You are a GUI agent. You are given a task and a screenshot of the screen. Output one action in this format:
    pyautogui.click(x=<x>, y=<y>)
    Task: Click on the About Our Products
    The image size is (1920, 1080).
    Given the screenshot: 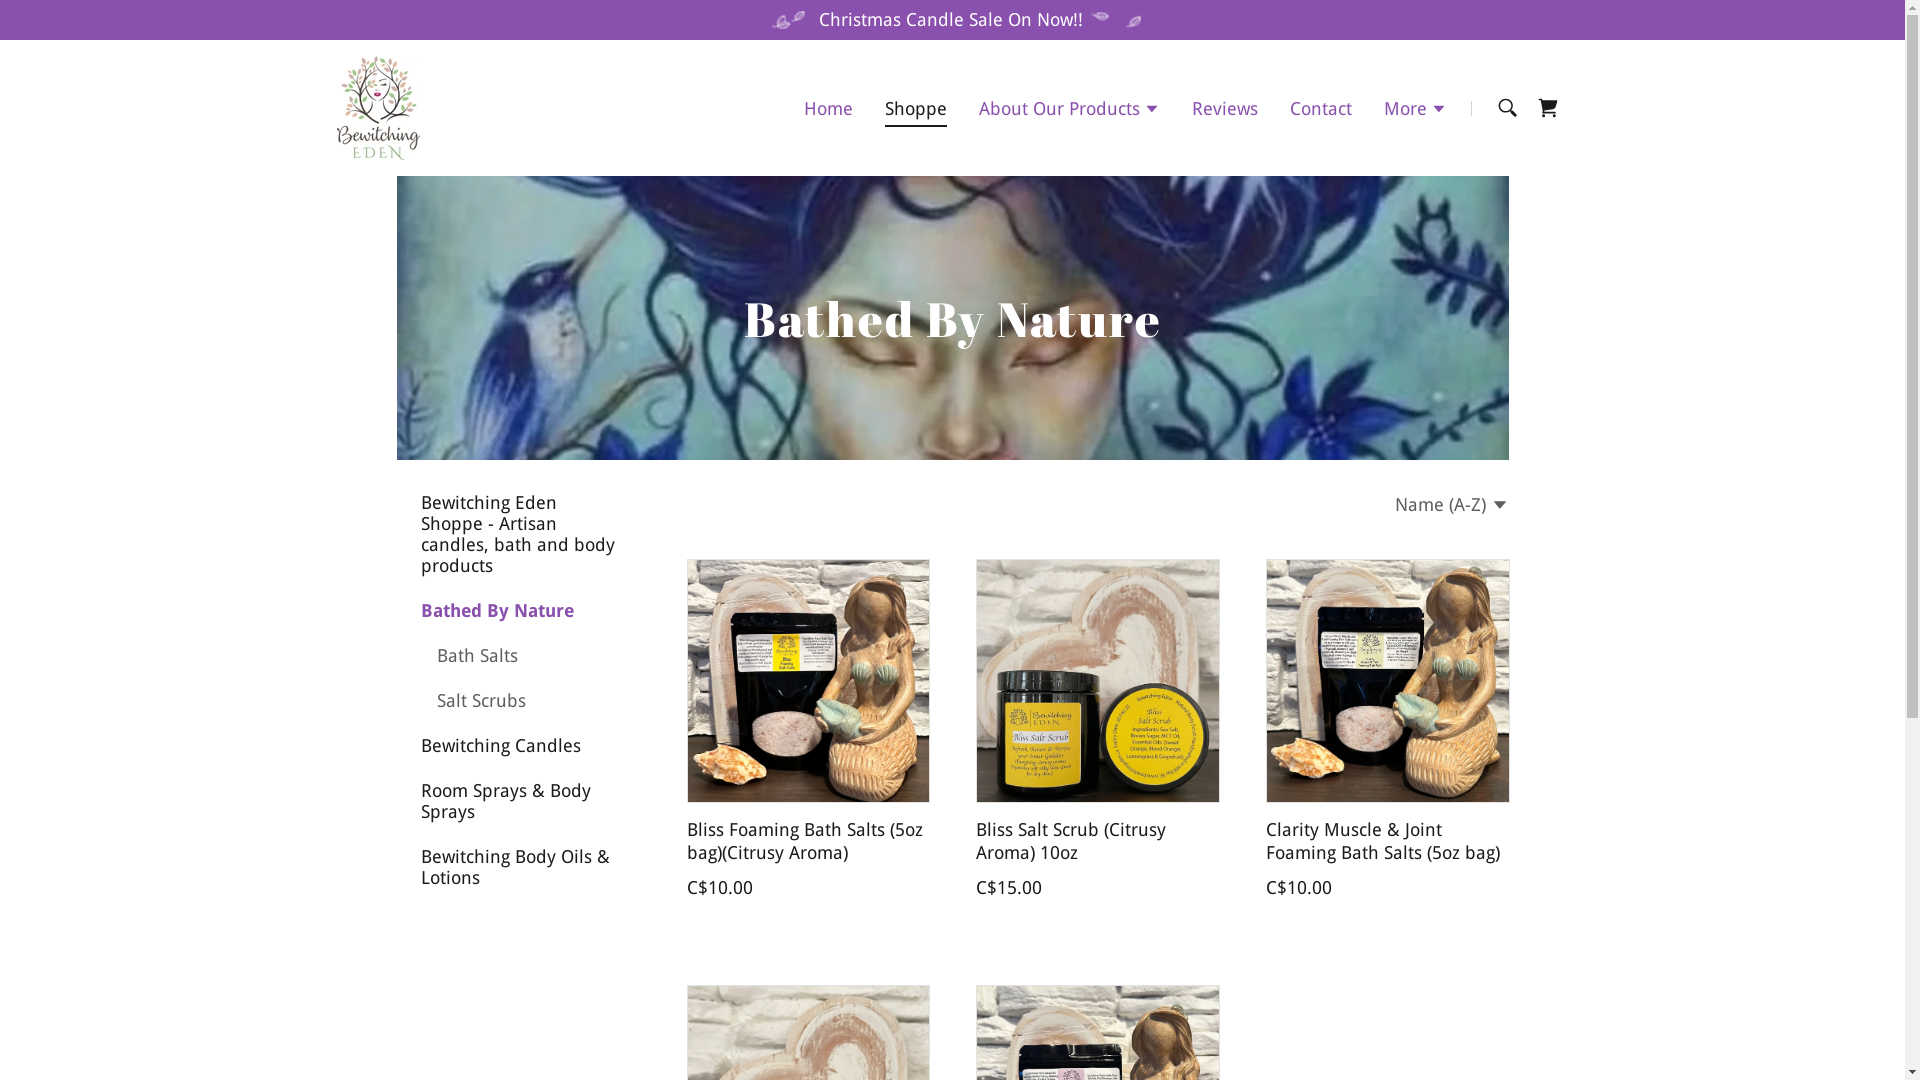 What is the action you would take?
    pyautogui.click(x=1070, y=111)
    